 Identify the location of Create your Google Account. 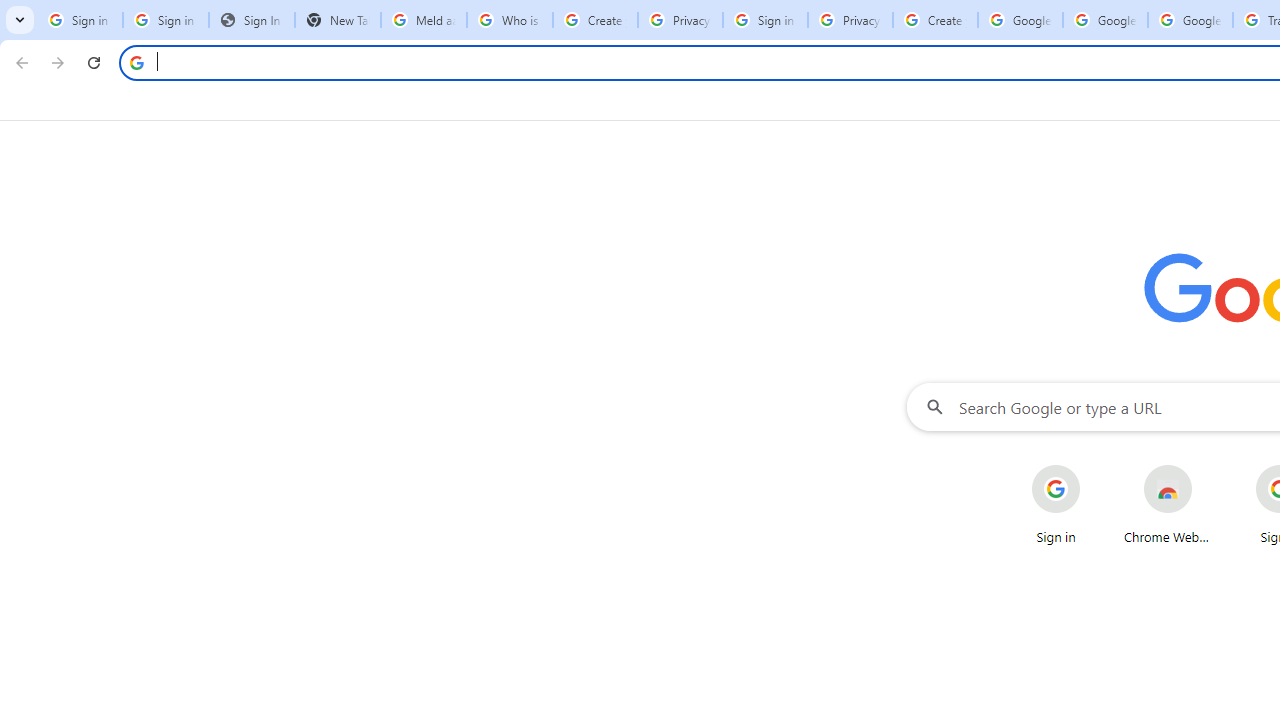
(595, 20).